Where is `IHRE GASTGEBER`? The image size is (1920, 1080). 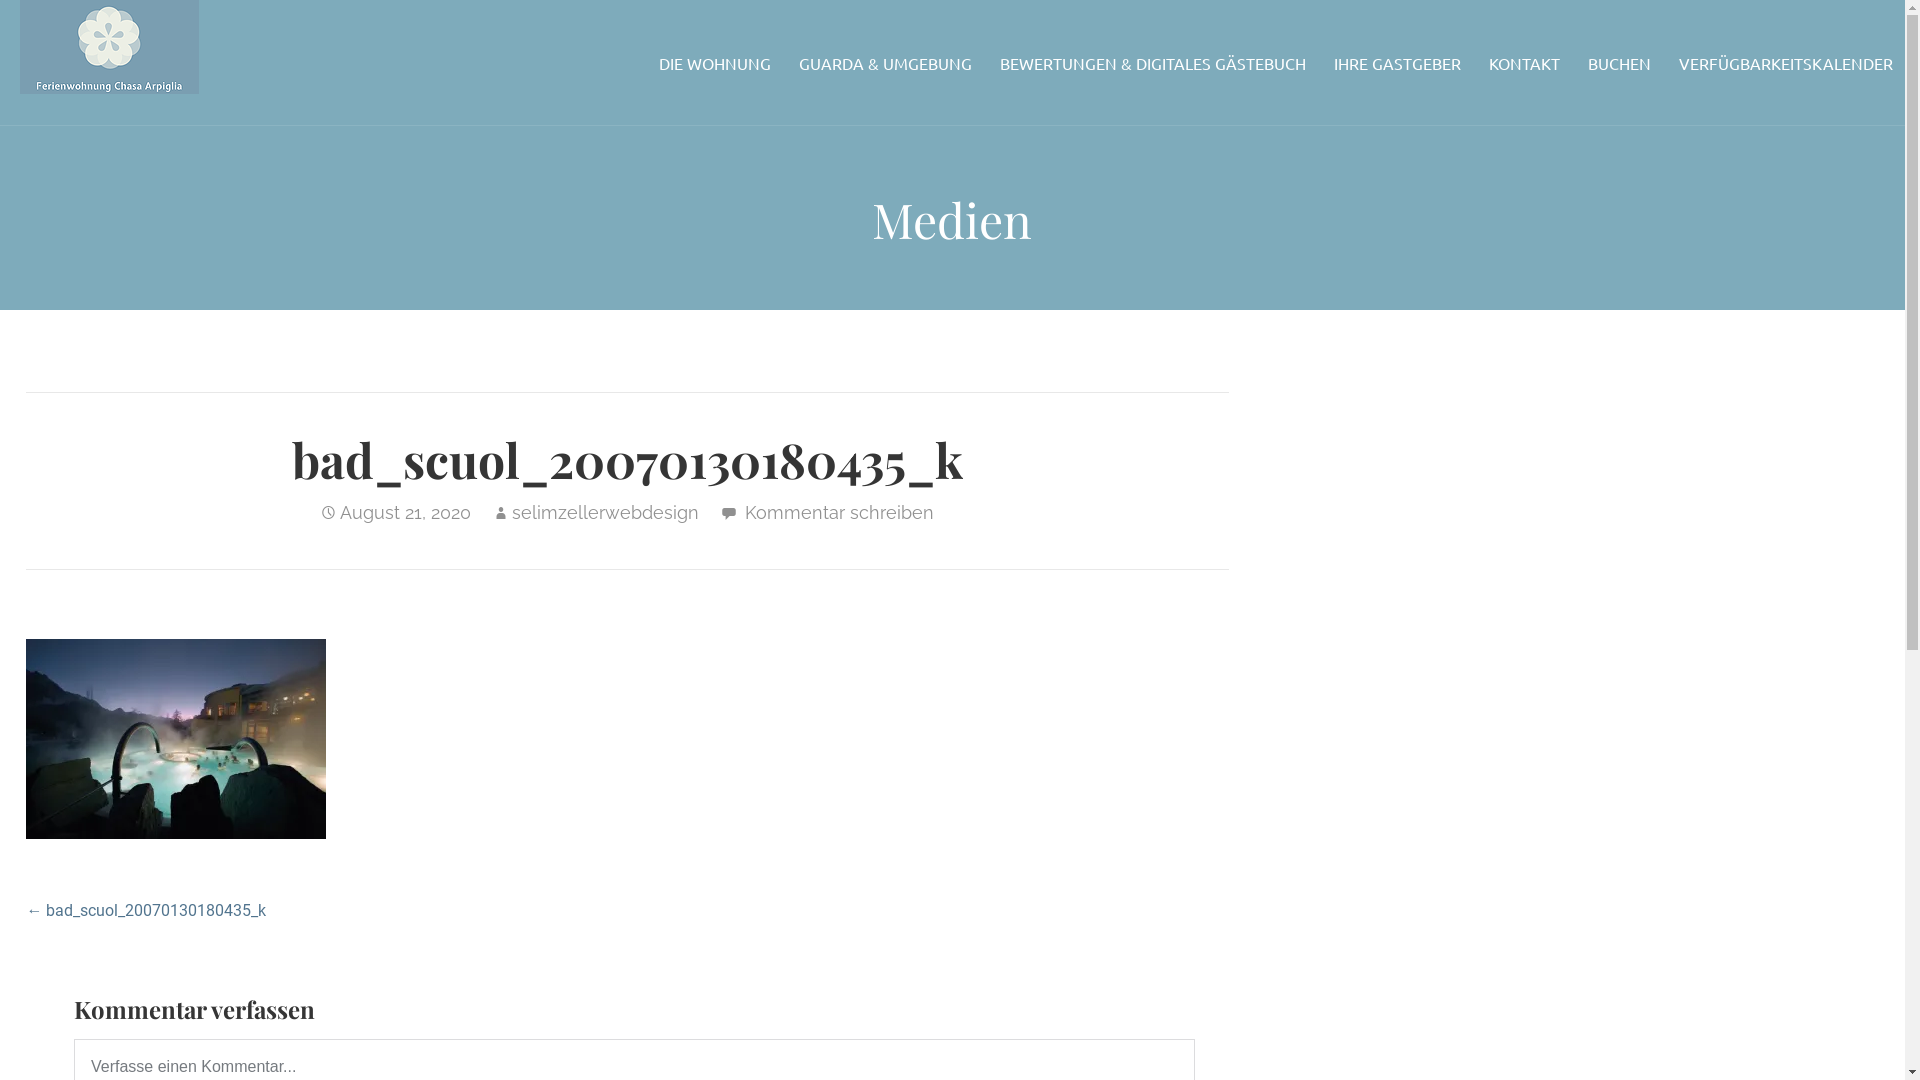 IHRE GASTGEBER is located at coordinates (1398, 62).